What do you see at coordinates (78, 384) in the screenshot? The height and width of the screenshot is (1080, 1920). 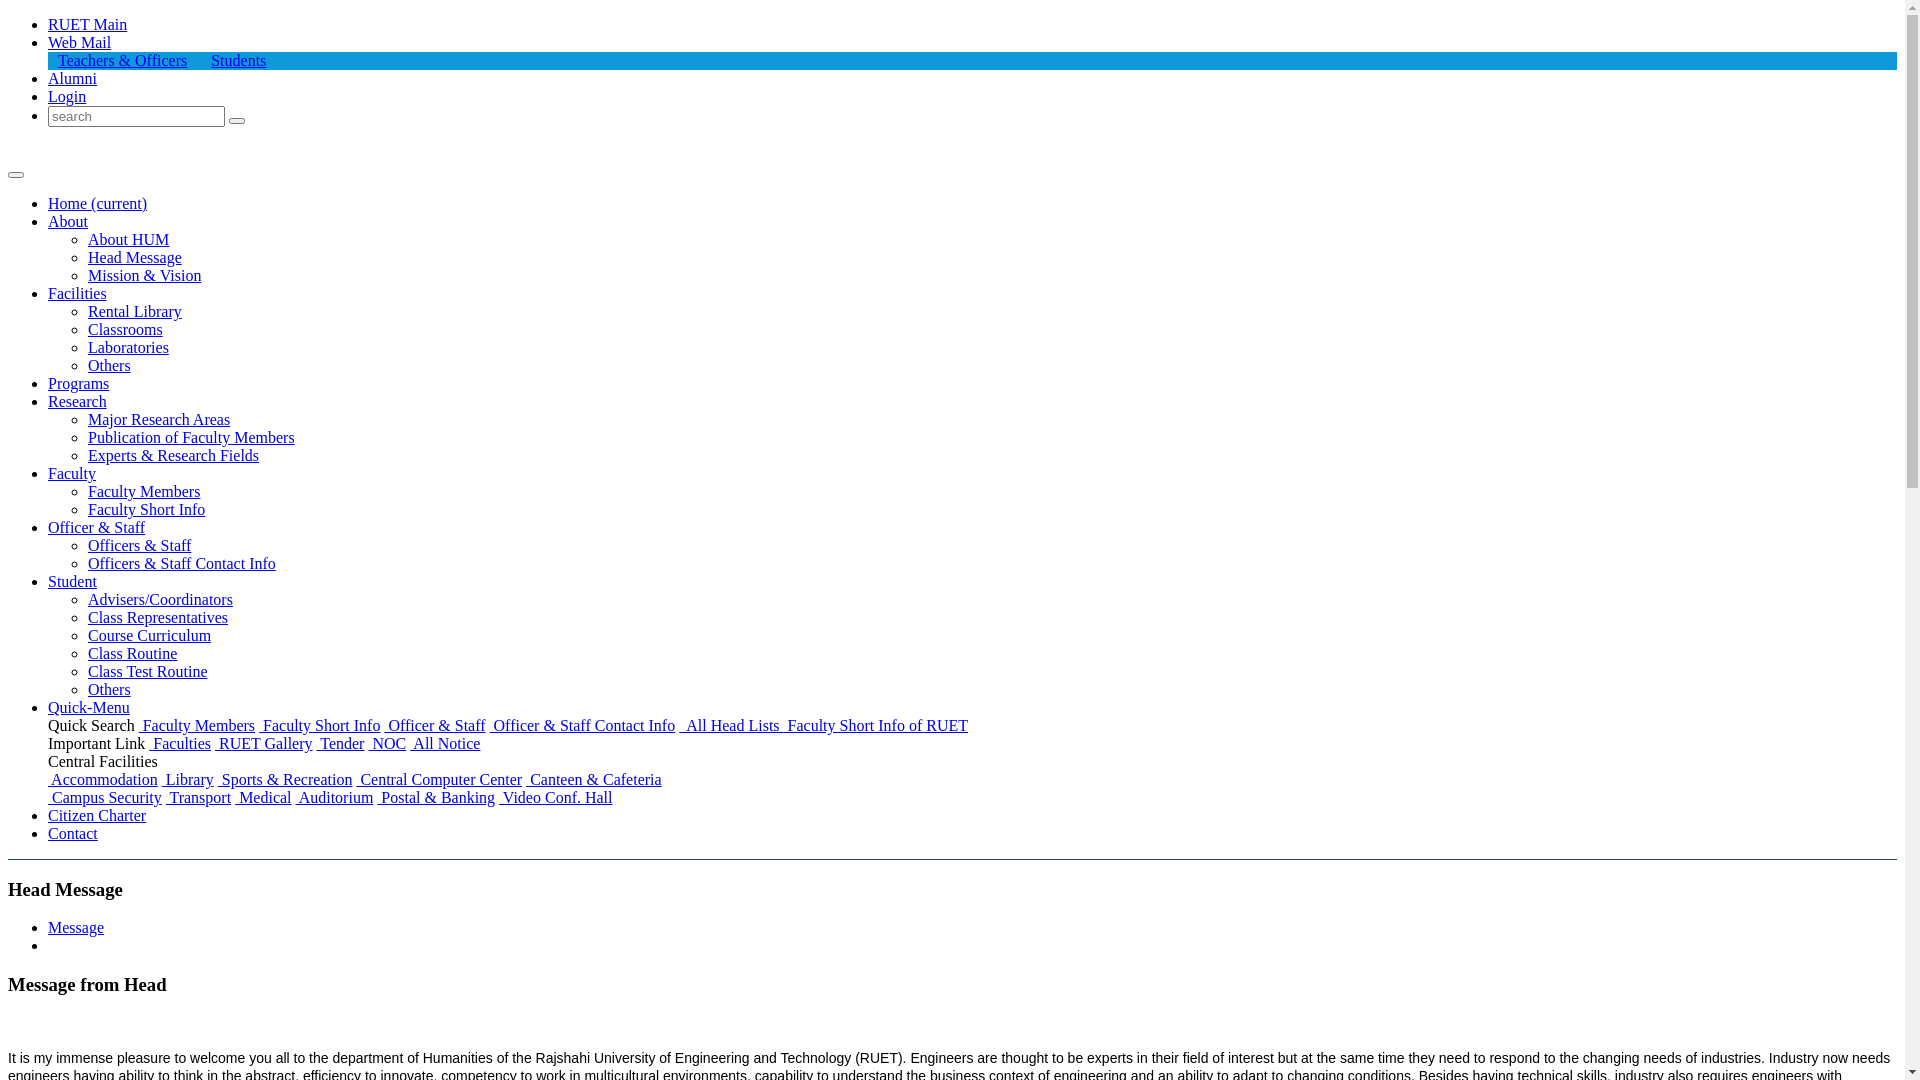 I see `Programs` at bounding box center [78, 384].